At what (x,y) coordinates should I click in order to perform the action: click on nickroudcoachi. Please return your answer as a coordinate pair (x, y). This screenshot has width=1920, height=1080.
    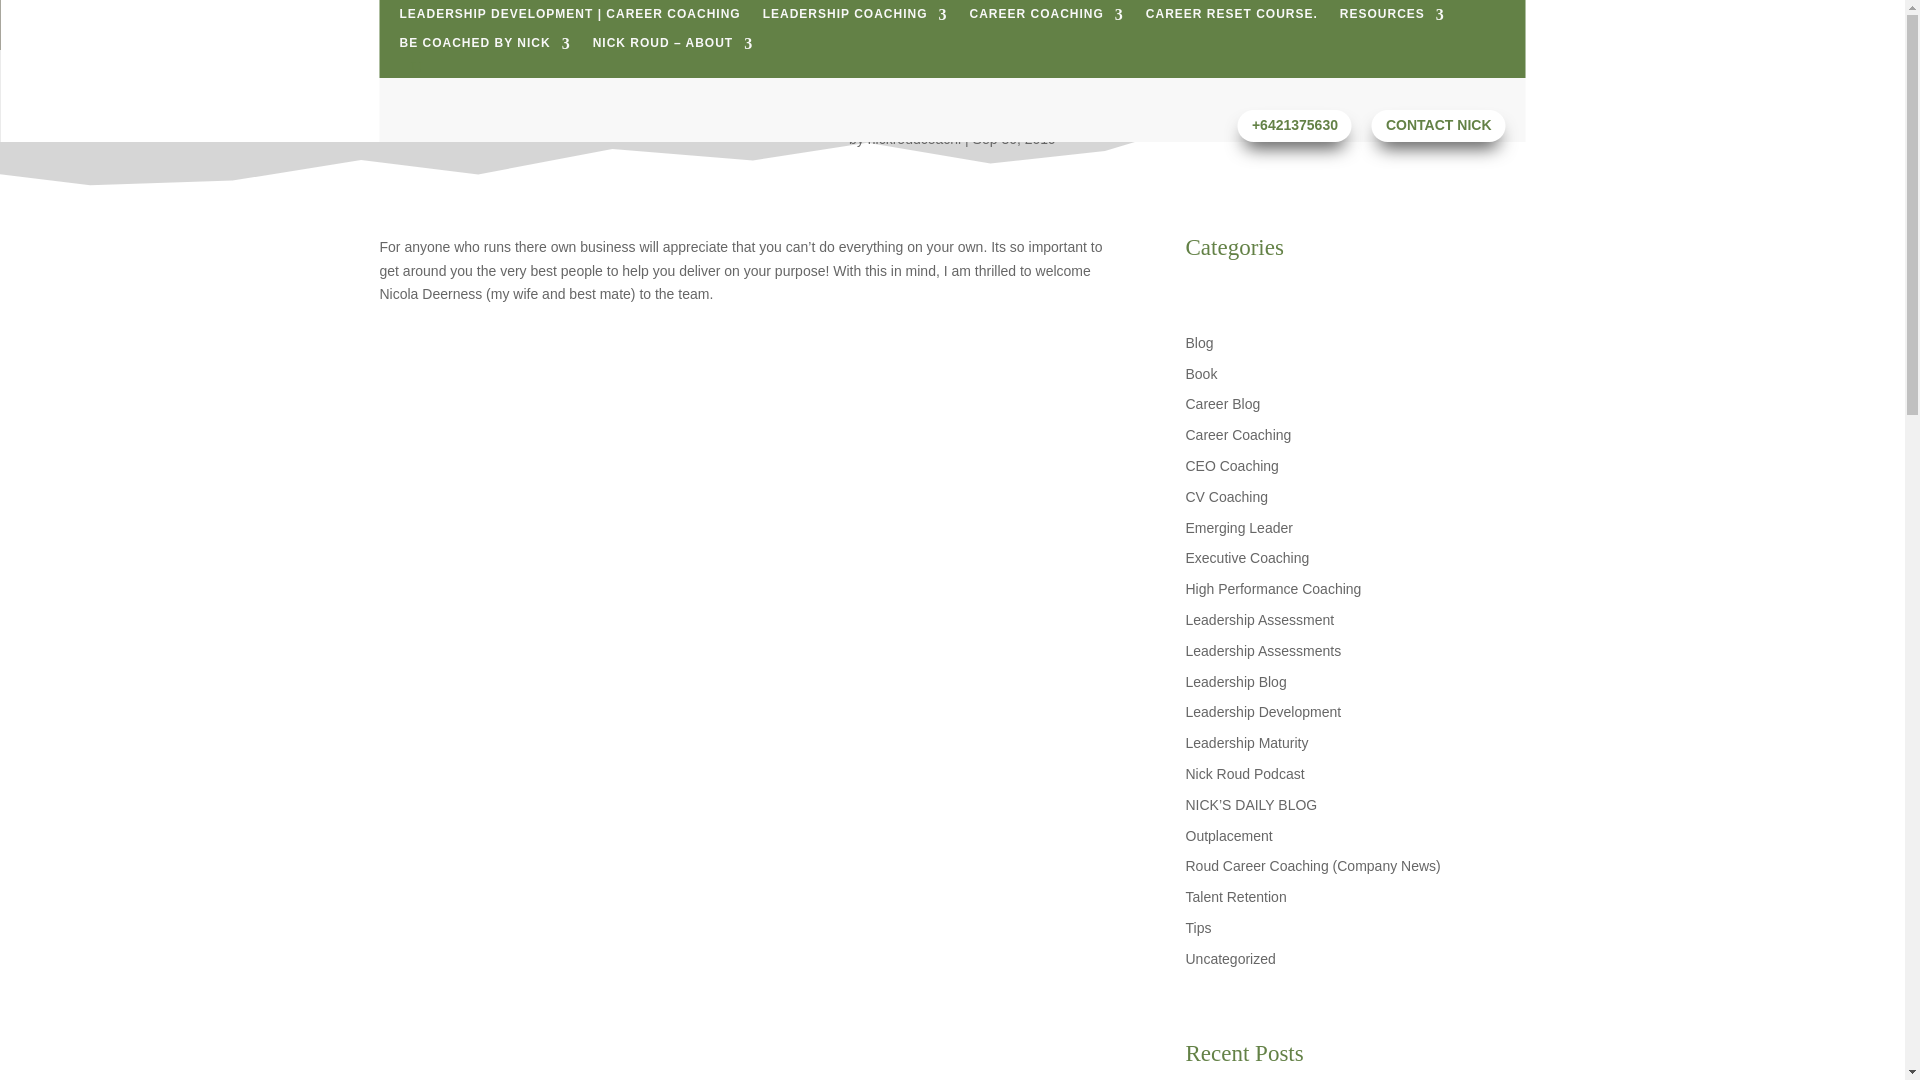
    Looking at the image, I should click on (914, 138).